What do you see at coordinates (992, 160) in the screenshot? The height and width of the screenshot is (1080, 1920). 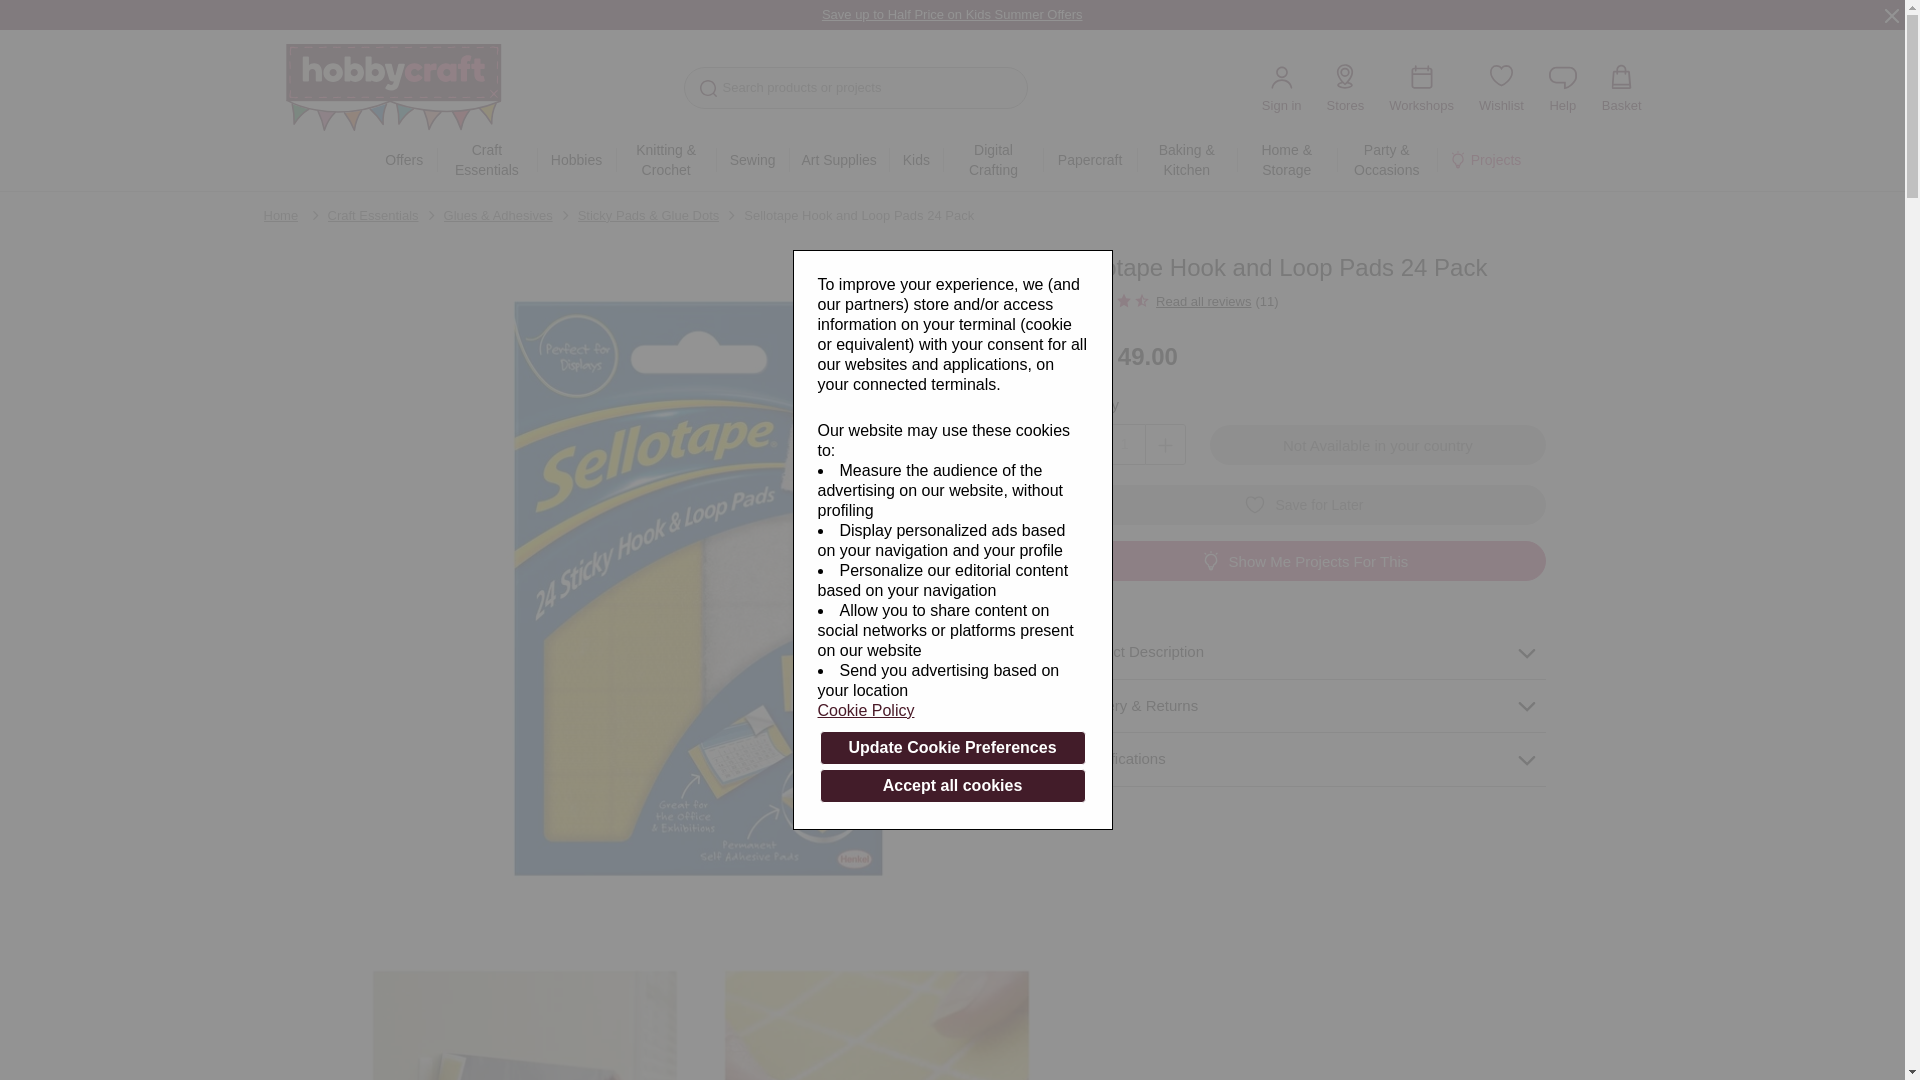 I see `Digital Crafting` at bounding box center [992, 160].